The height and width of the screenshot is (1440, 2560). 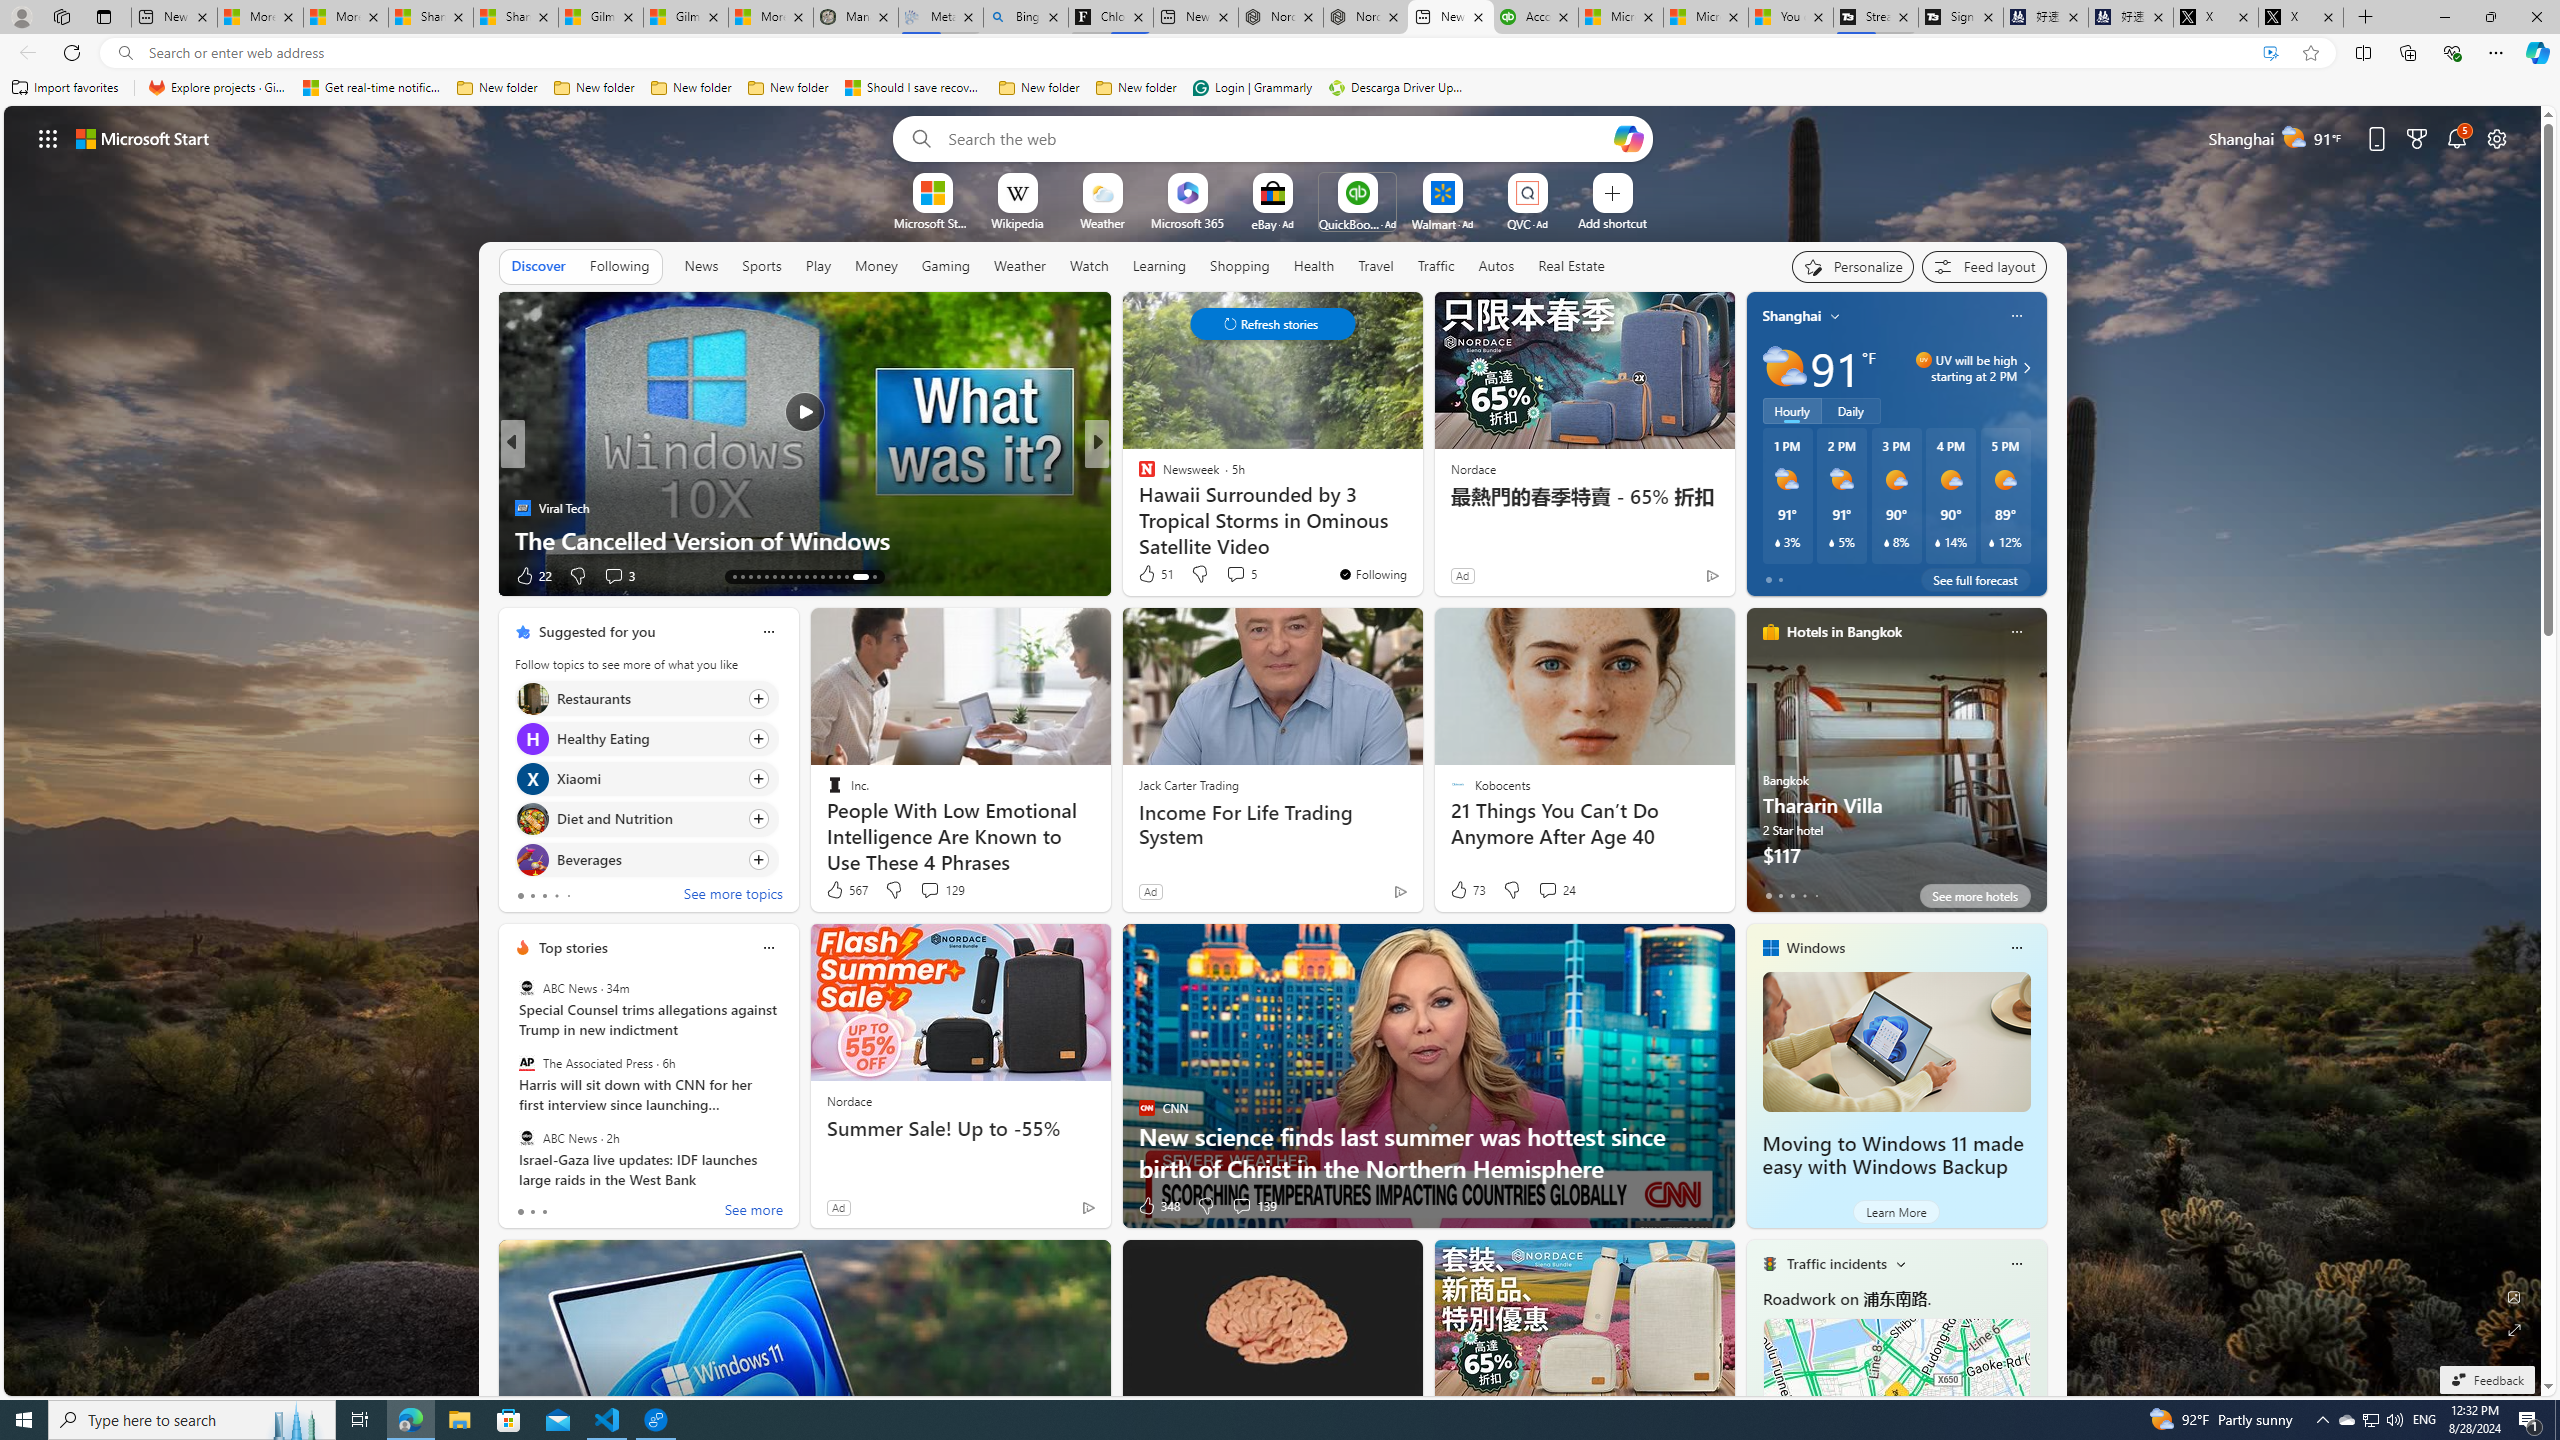 I want to click on More Options, so click(x=1560, y=180).